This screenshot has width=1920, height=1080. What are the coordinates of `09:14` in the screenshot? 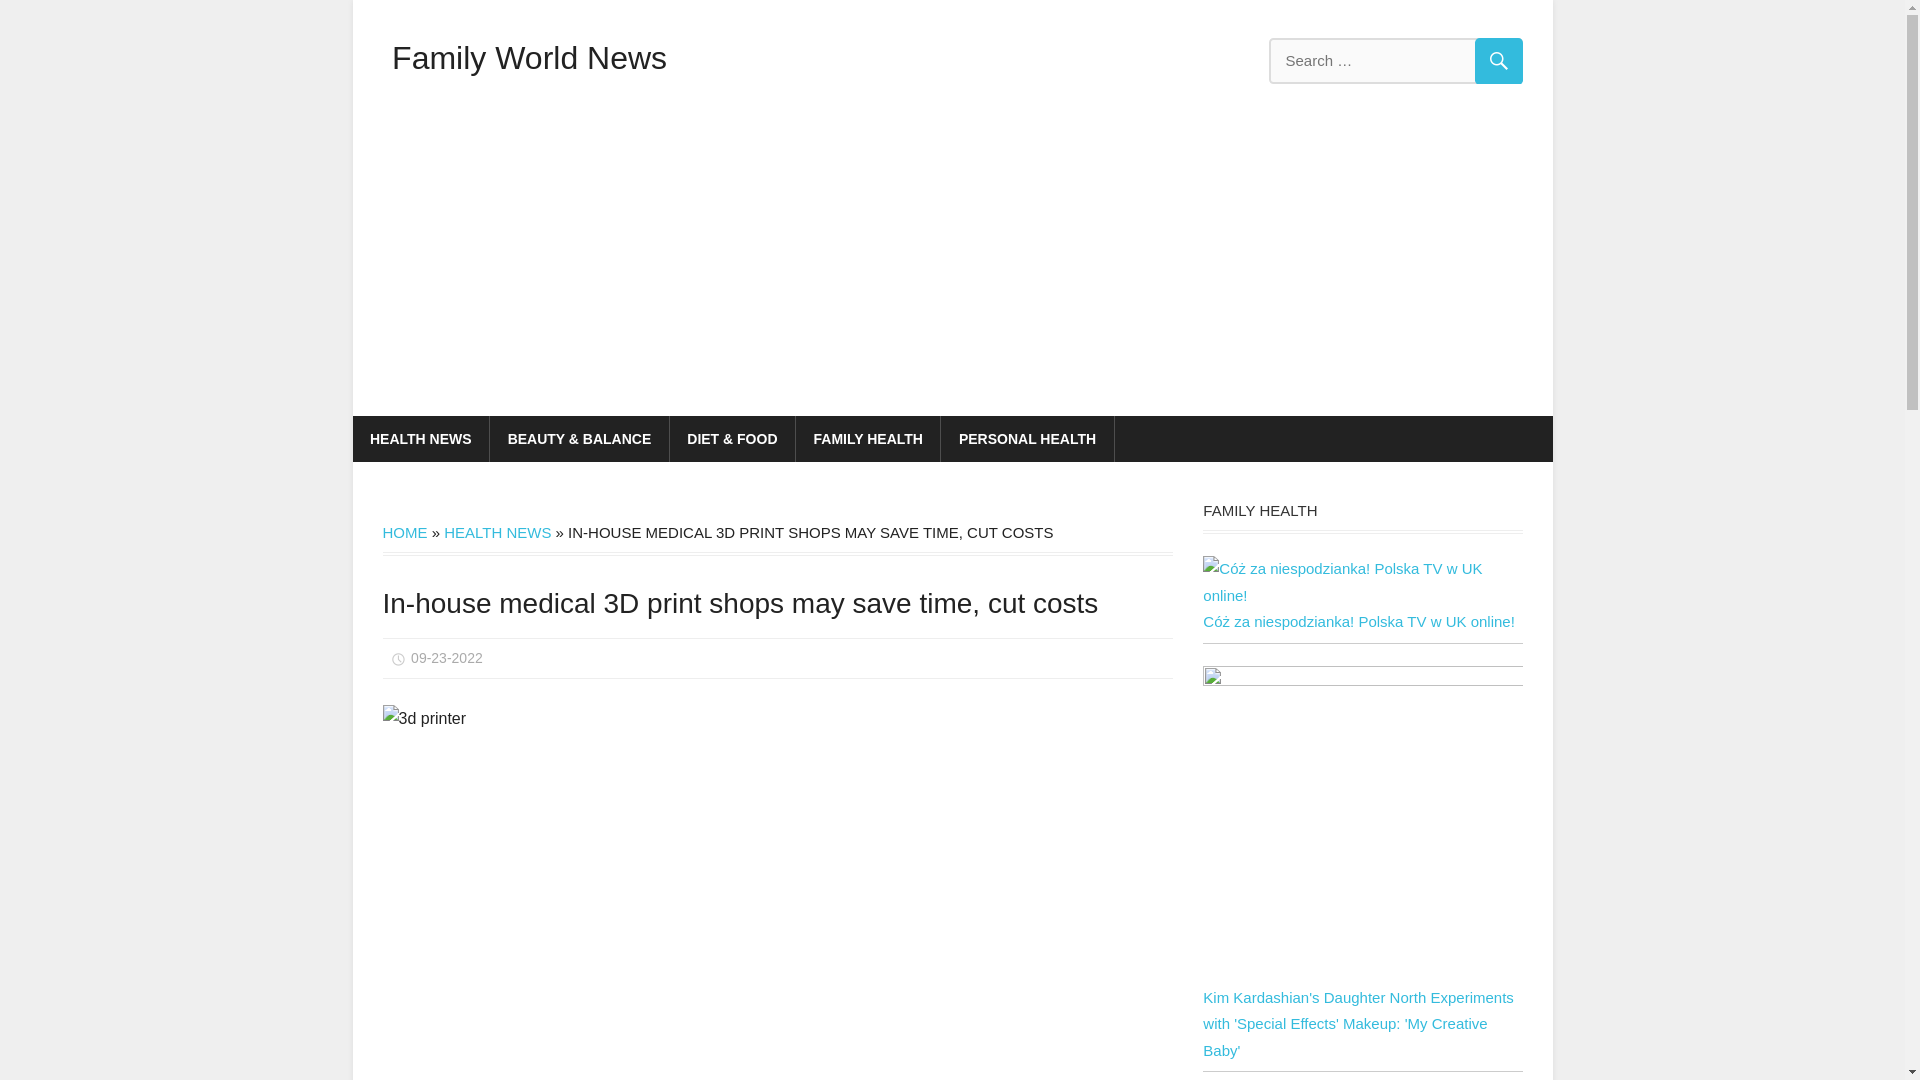 It's located at (446, 658).